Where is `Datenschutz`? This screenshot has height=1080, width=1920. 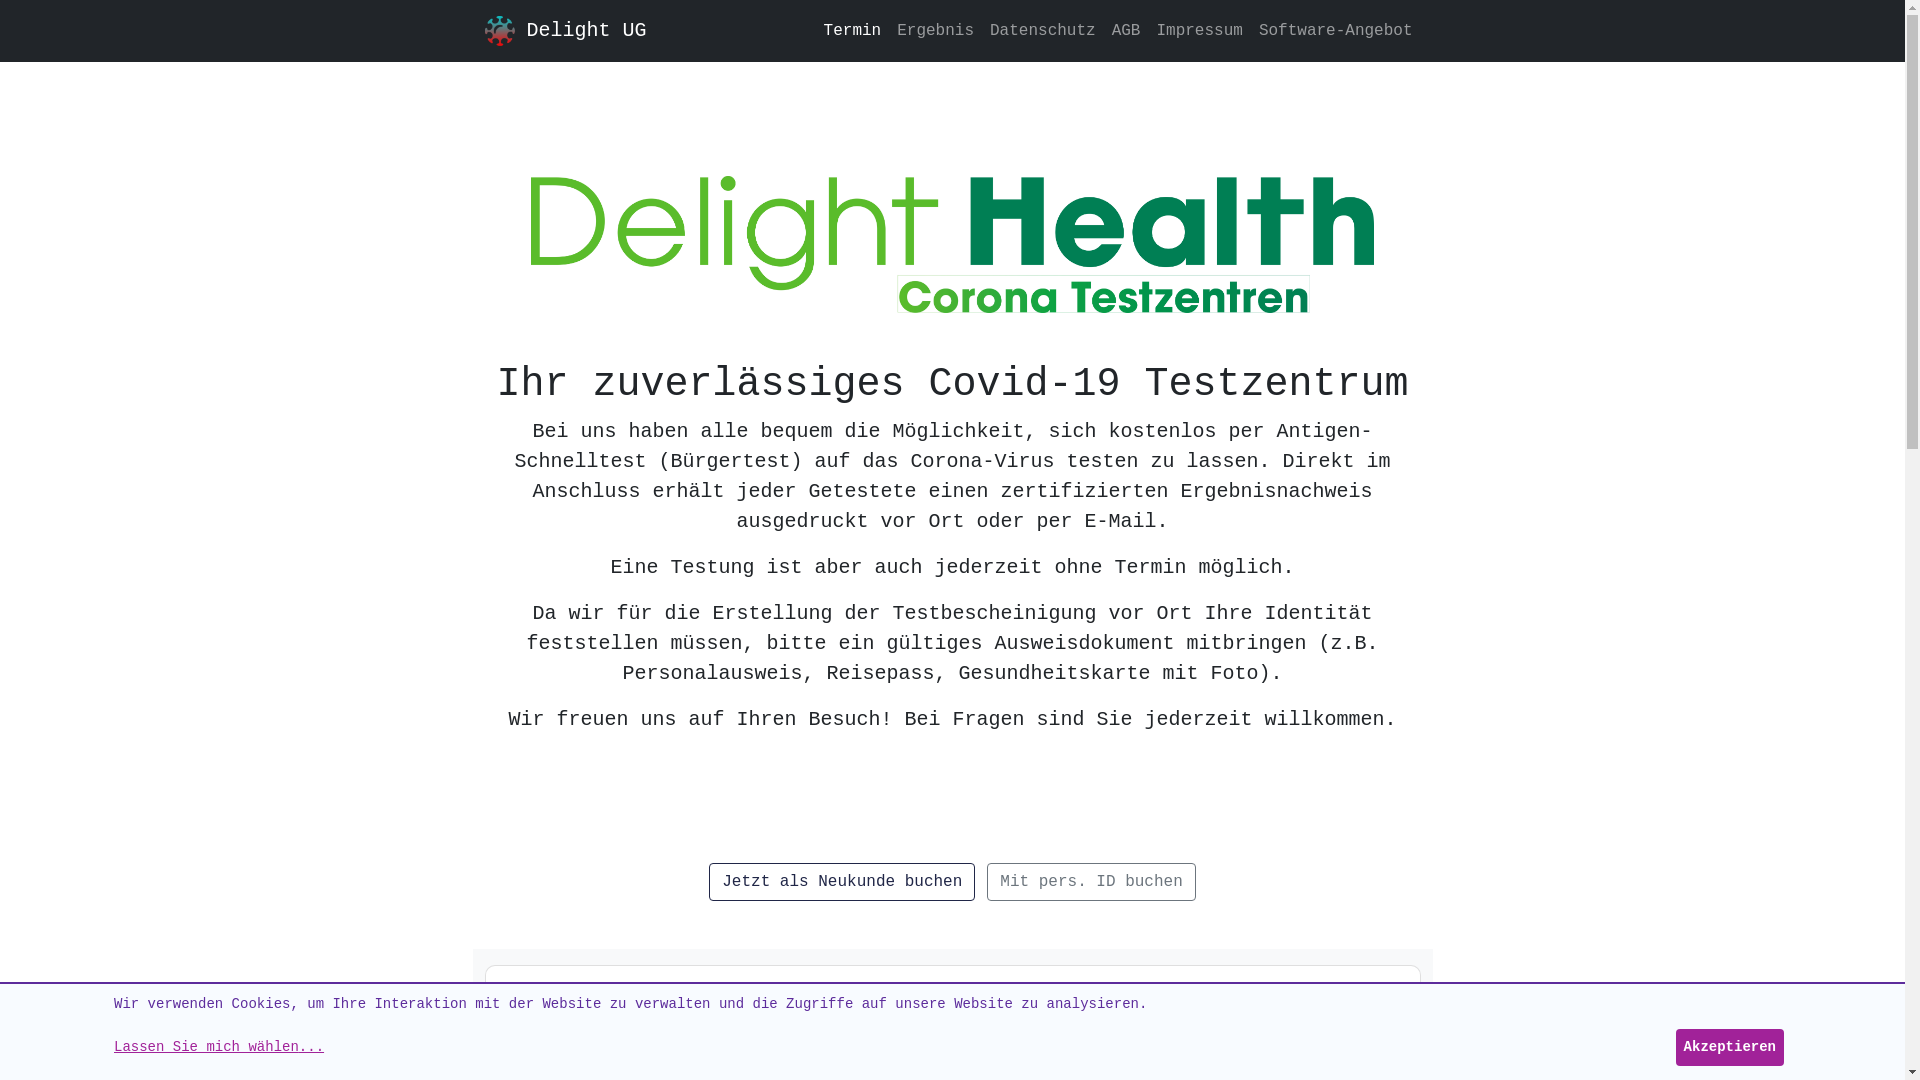
Datenschutz is located at coordinates (1043, 31).